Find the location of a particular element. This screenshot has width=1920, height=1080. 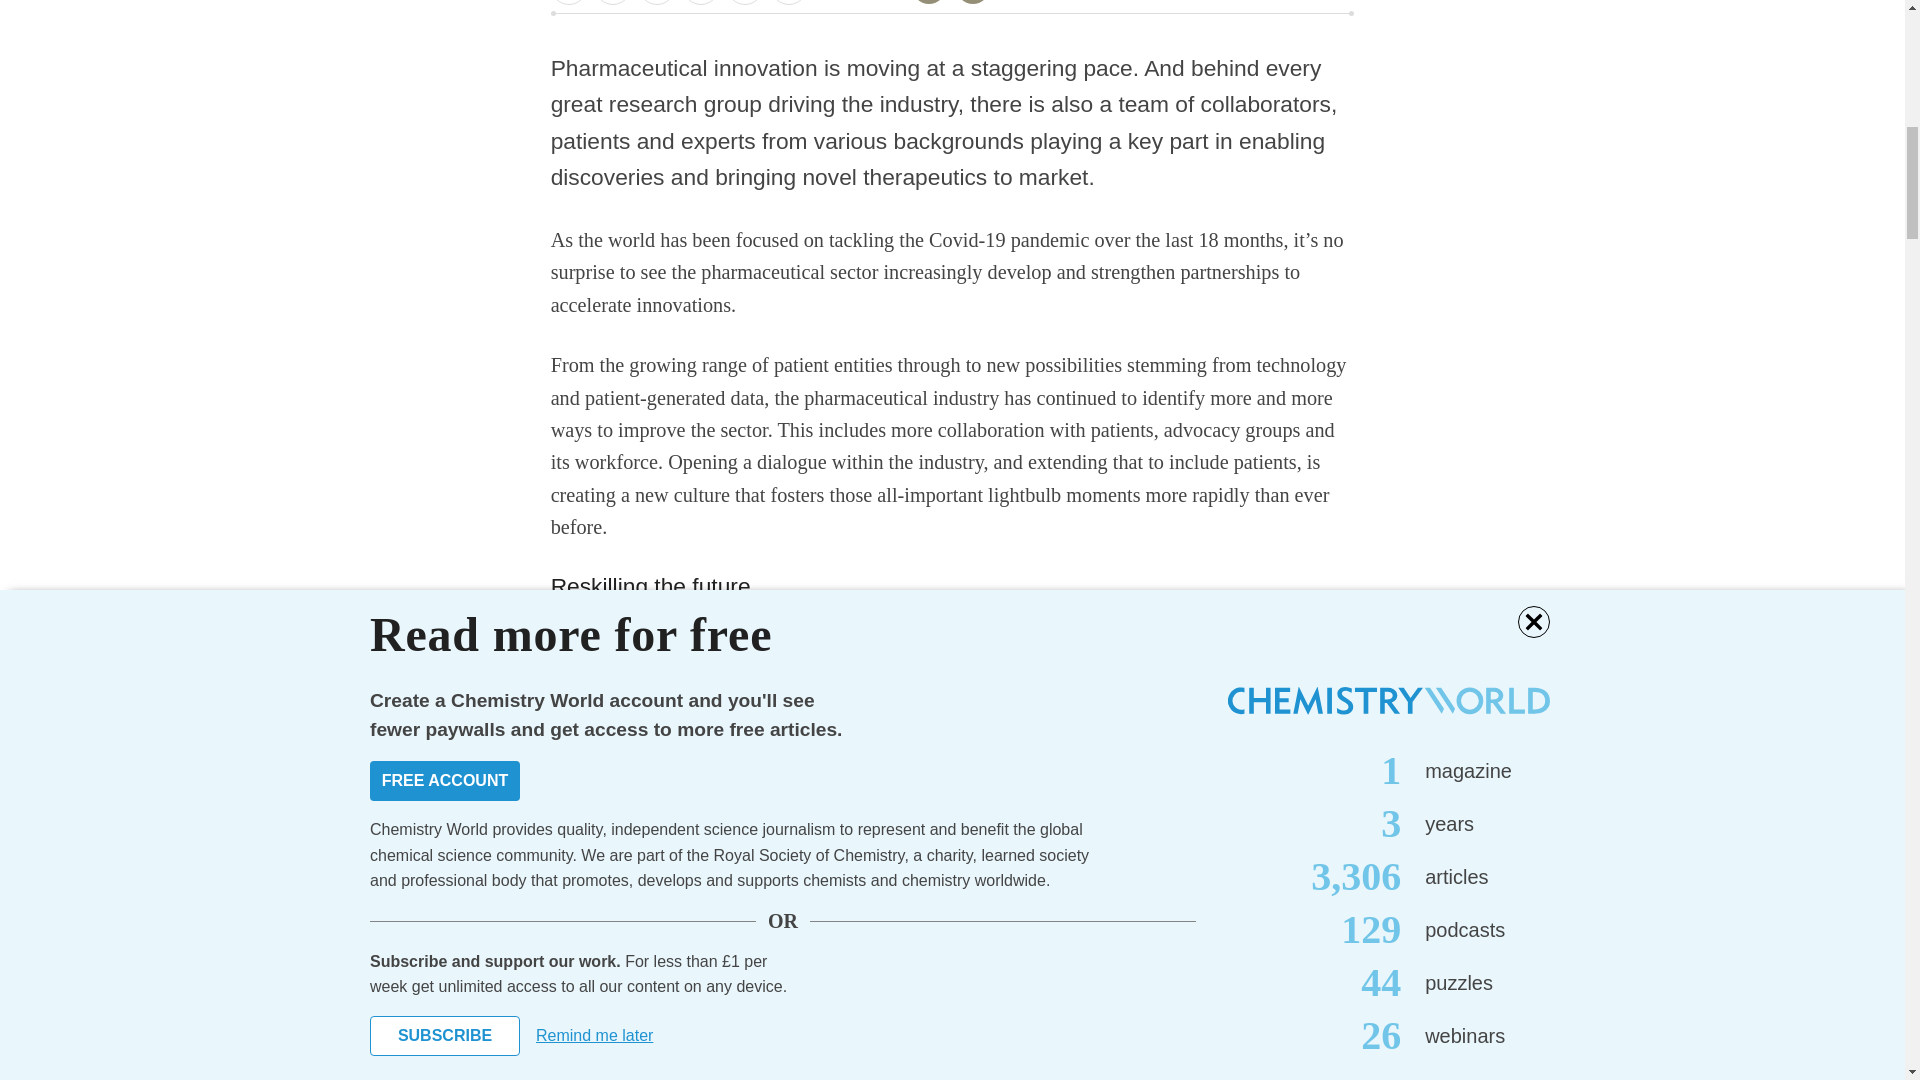

1 COMMENT is located at coordinates (881, 4).